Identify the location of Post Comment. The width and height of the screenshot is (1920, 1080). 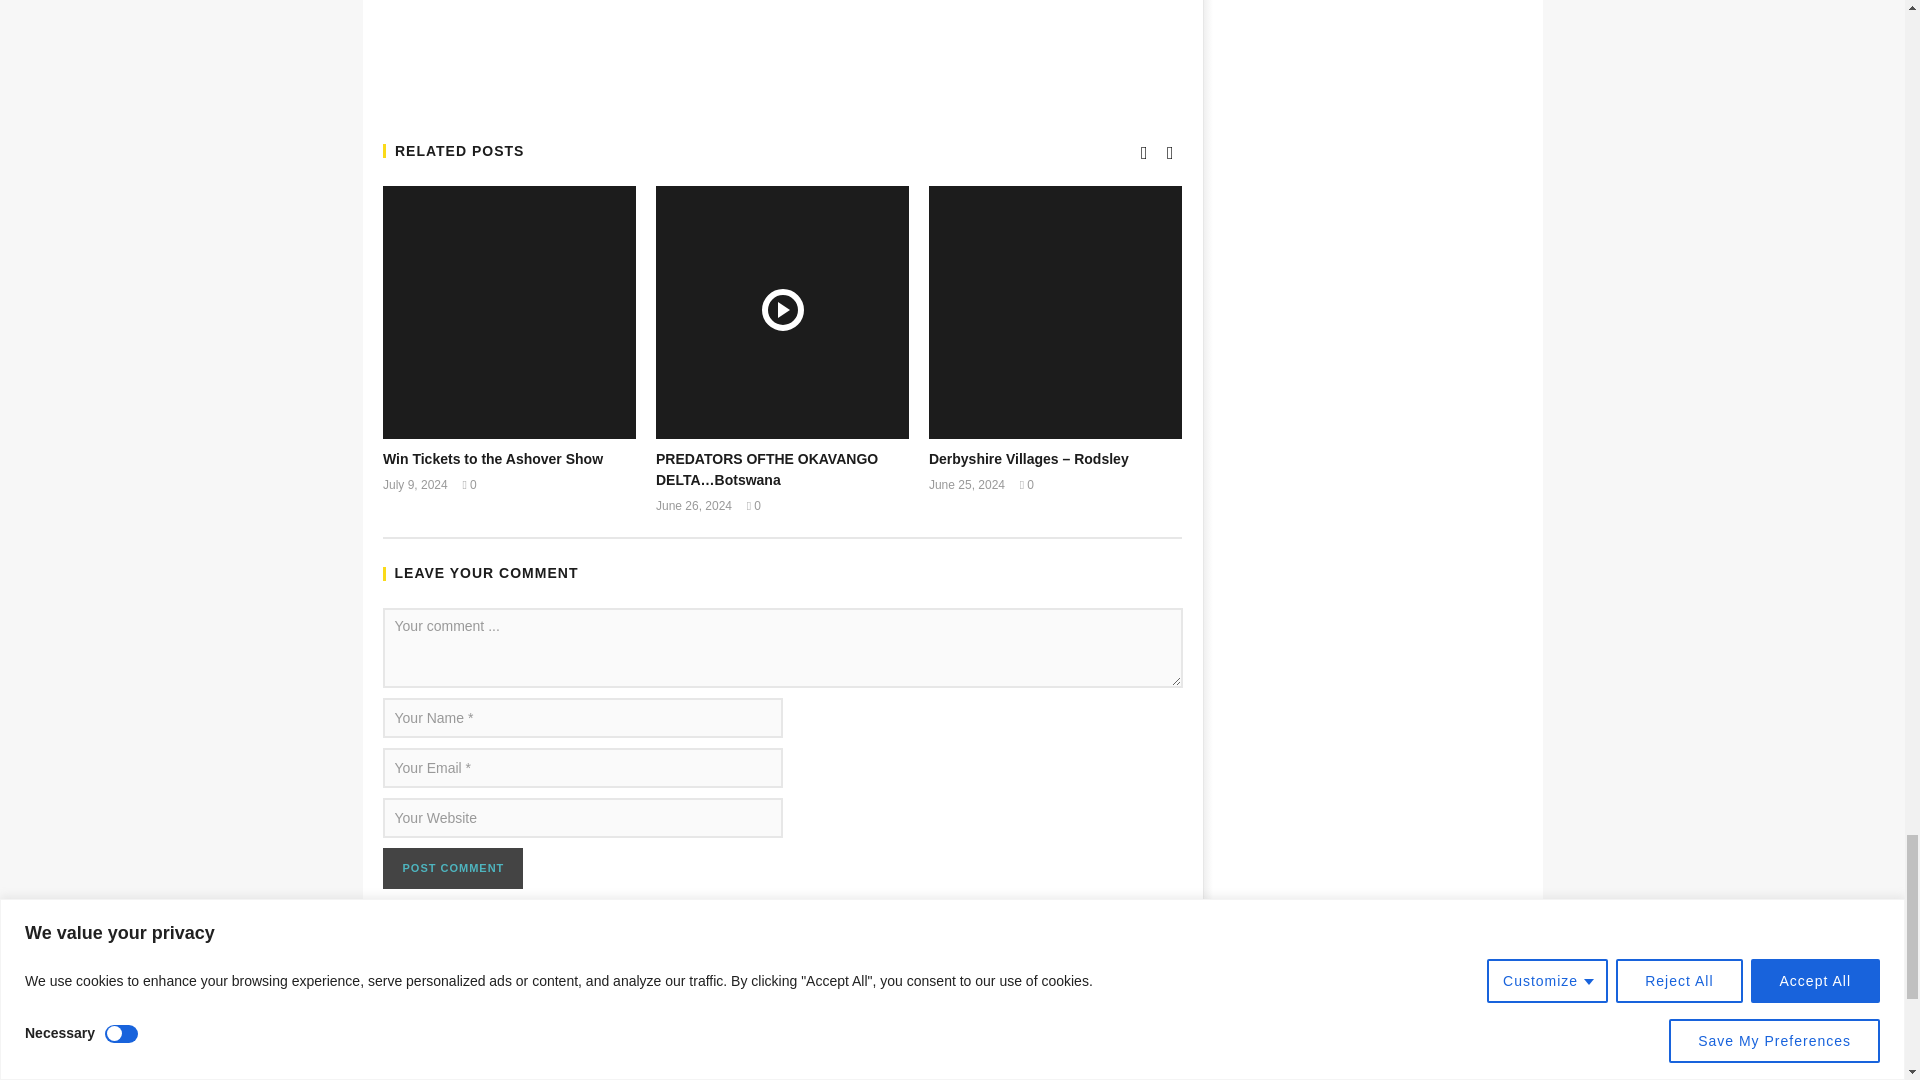
(452, 868).